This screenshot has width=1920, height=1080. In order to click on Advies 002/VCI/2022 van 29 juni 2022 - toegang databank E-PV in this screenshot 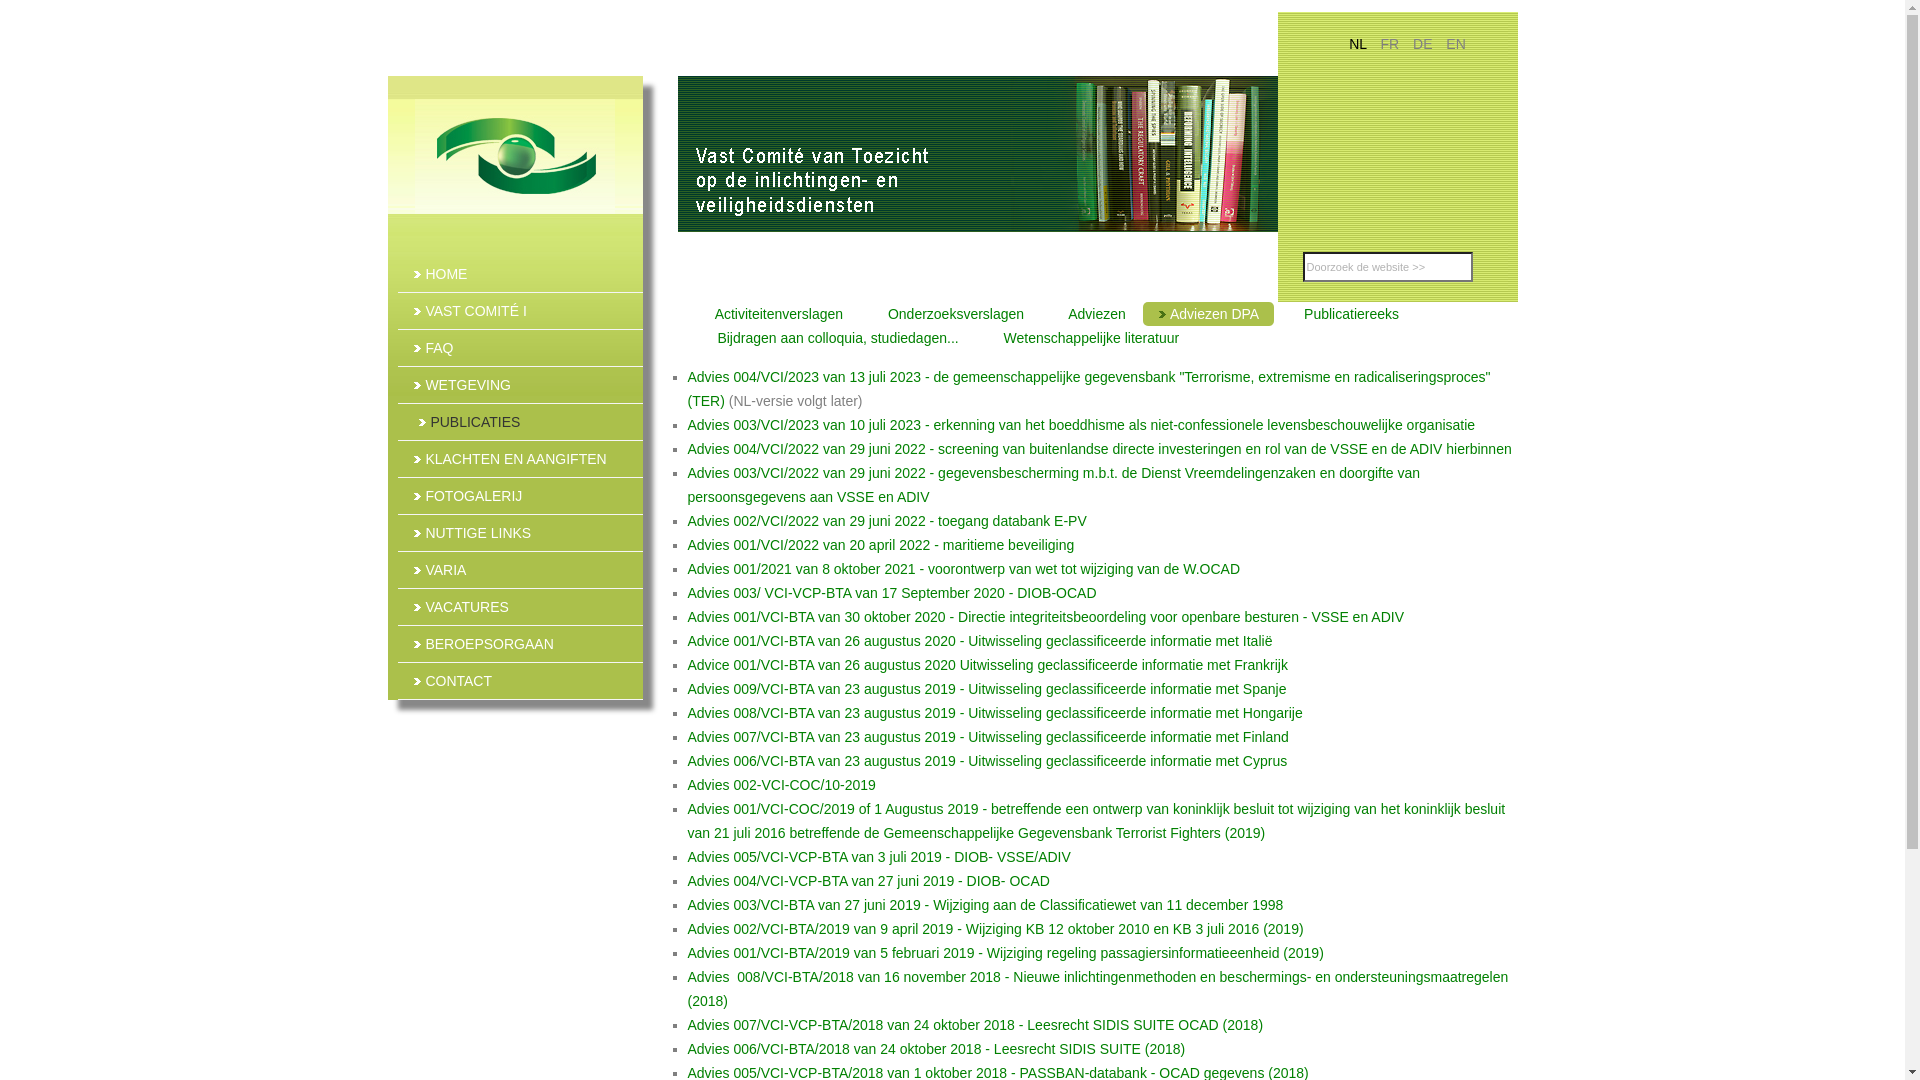, I will do `click(888, 521)`.